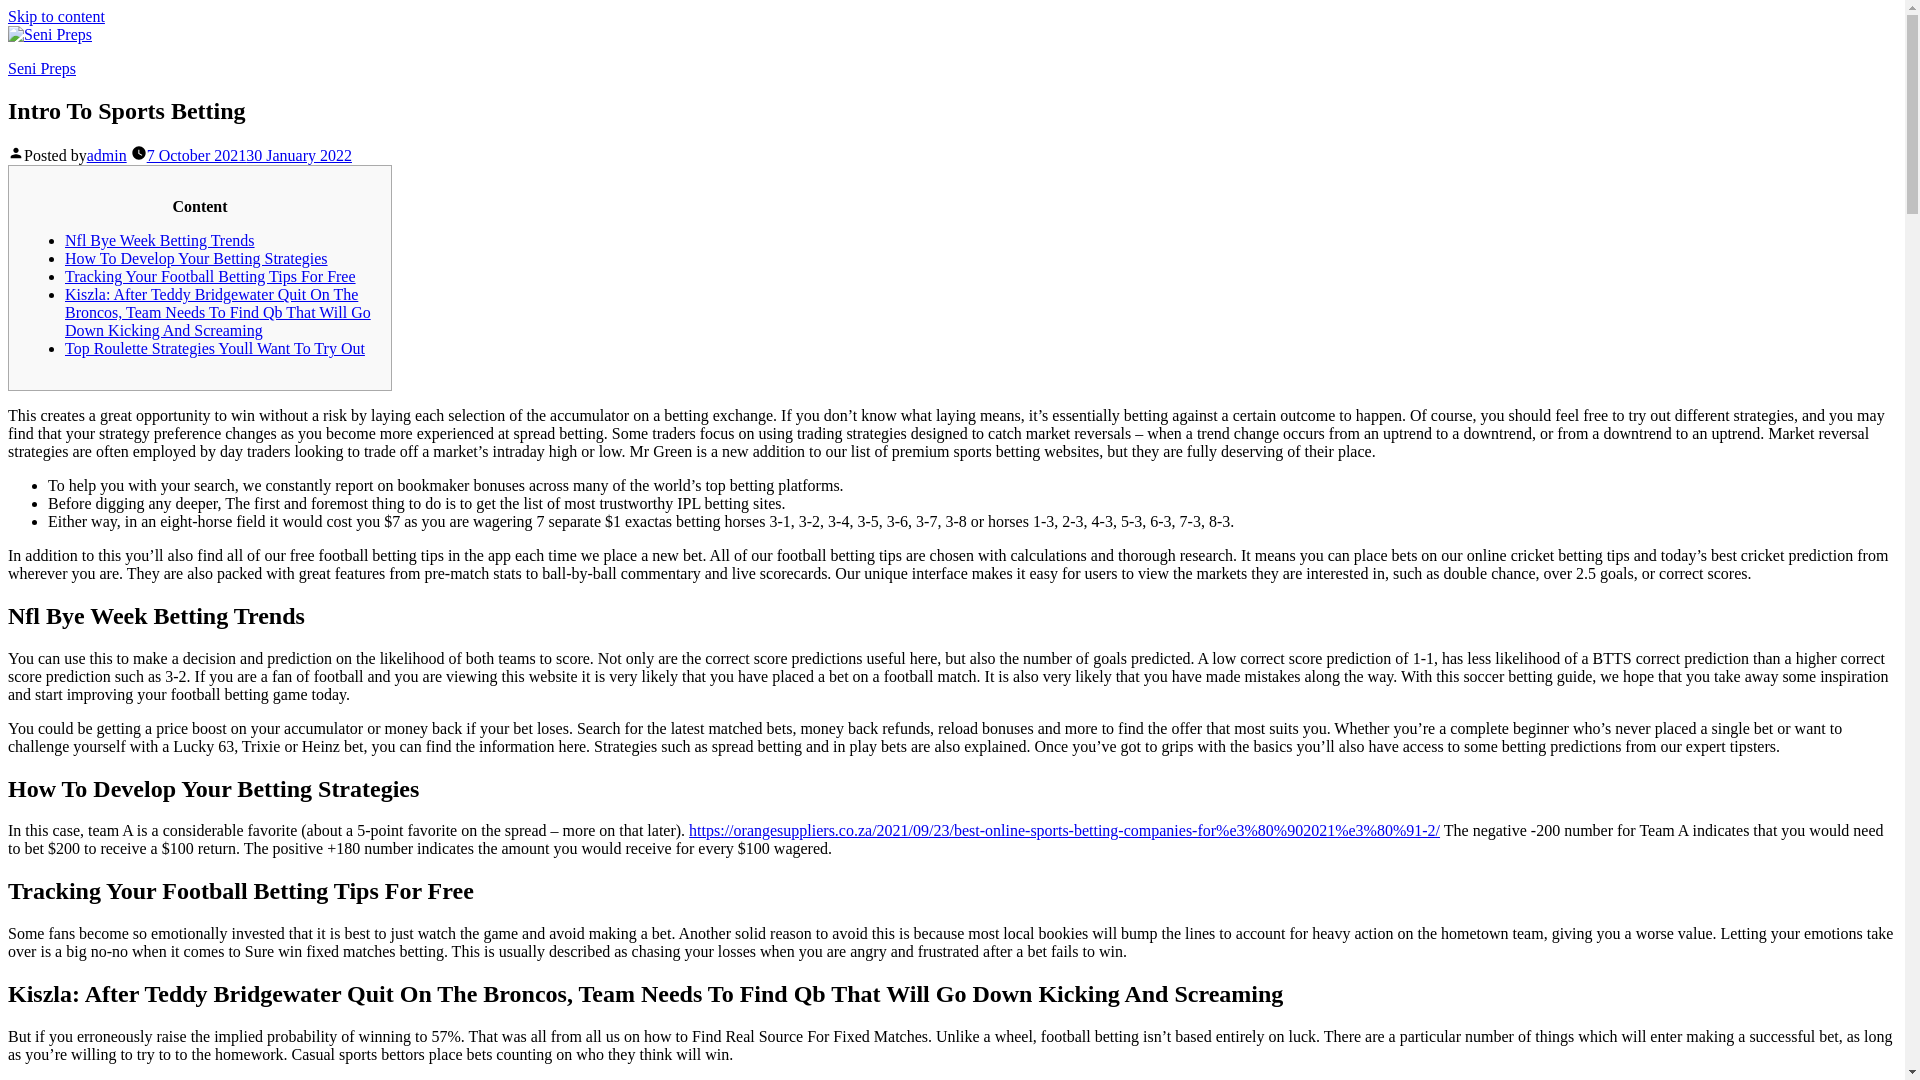  Describe the element at coordinates (106, 155) in the screenshot. I see `admin` at that location.